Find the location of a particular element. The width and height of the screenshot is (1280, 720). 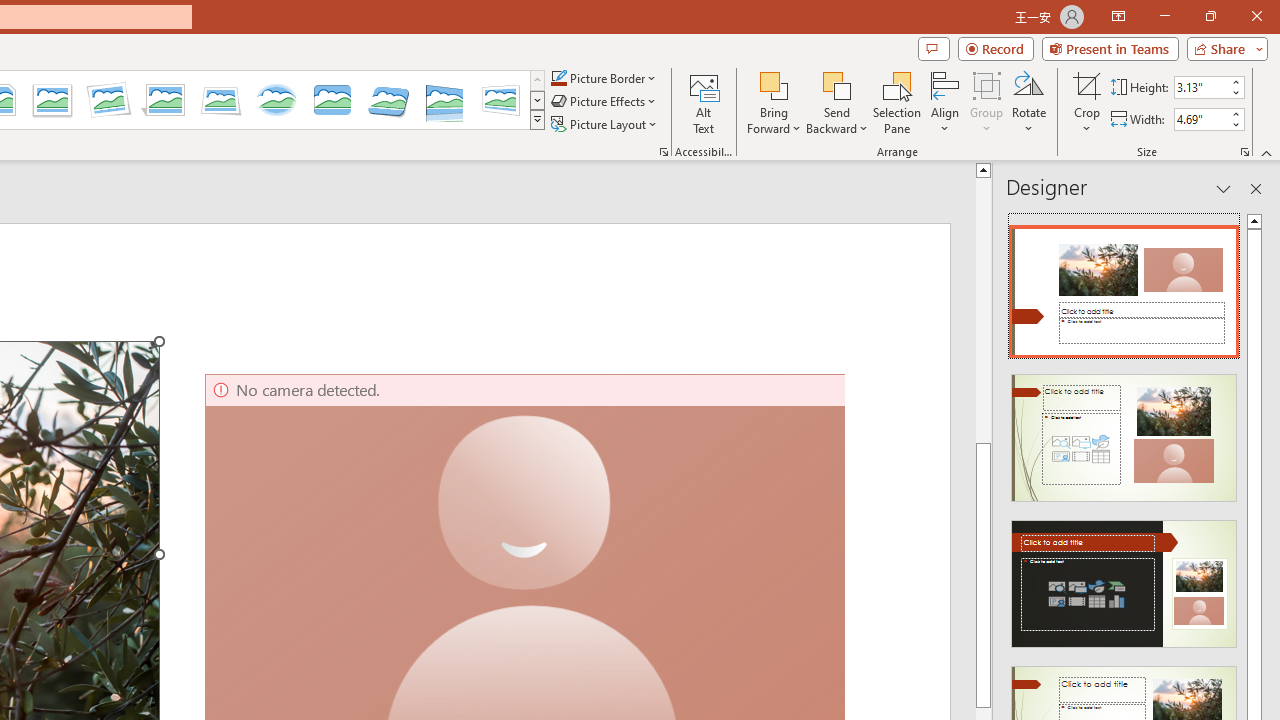

Selection Pane... is located at coordinates (897, 102).